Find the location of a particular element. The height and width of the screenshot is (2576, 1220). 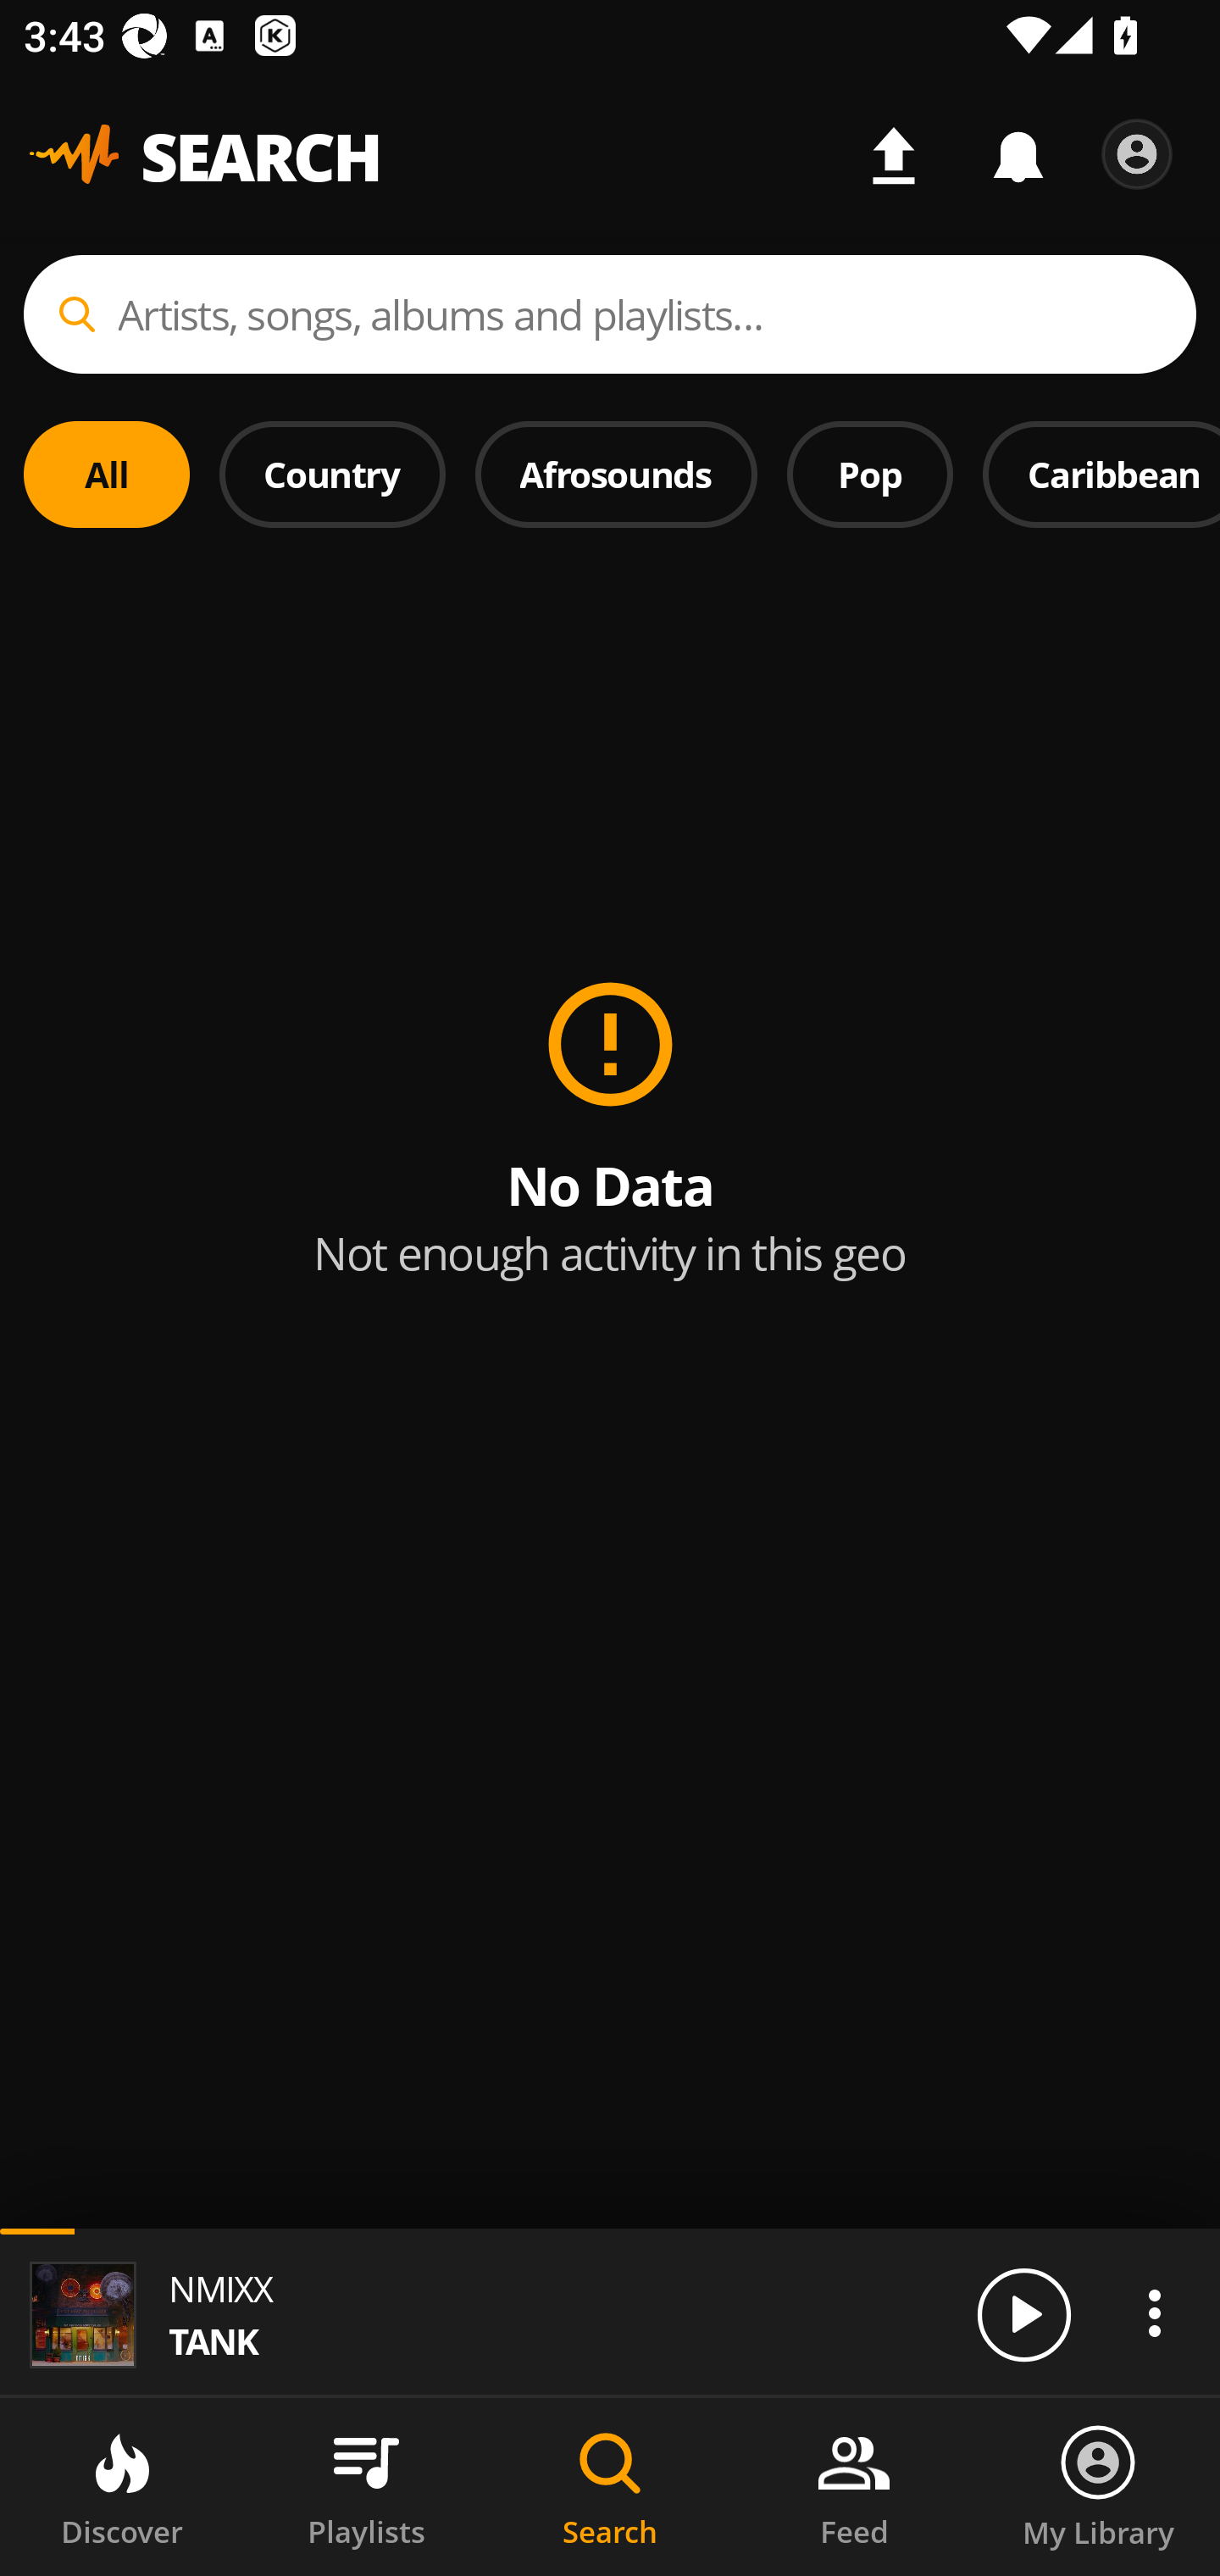

Play/Pause is located at coordinates (1023, 2313).